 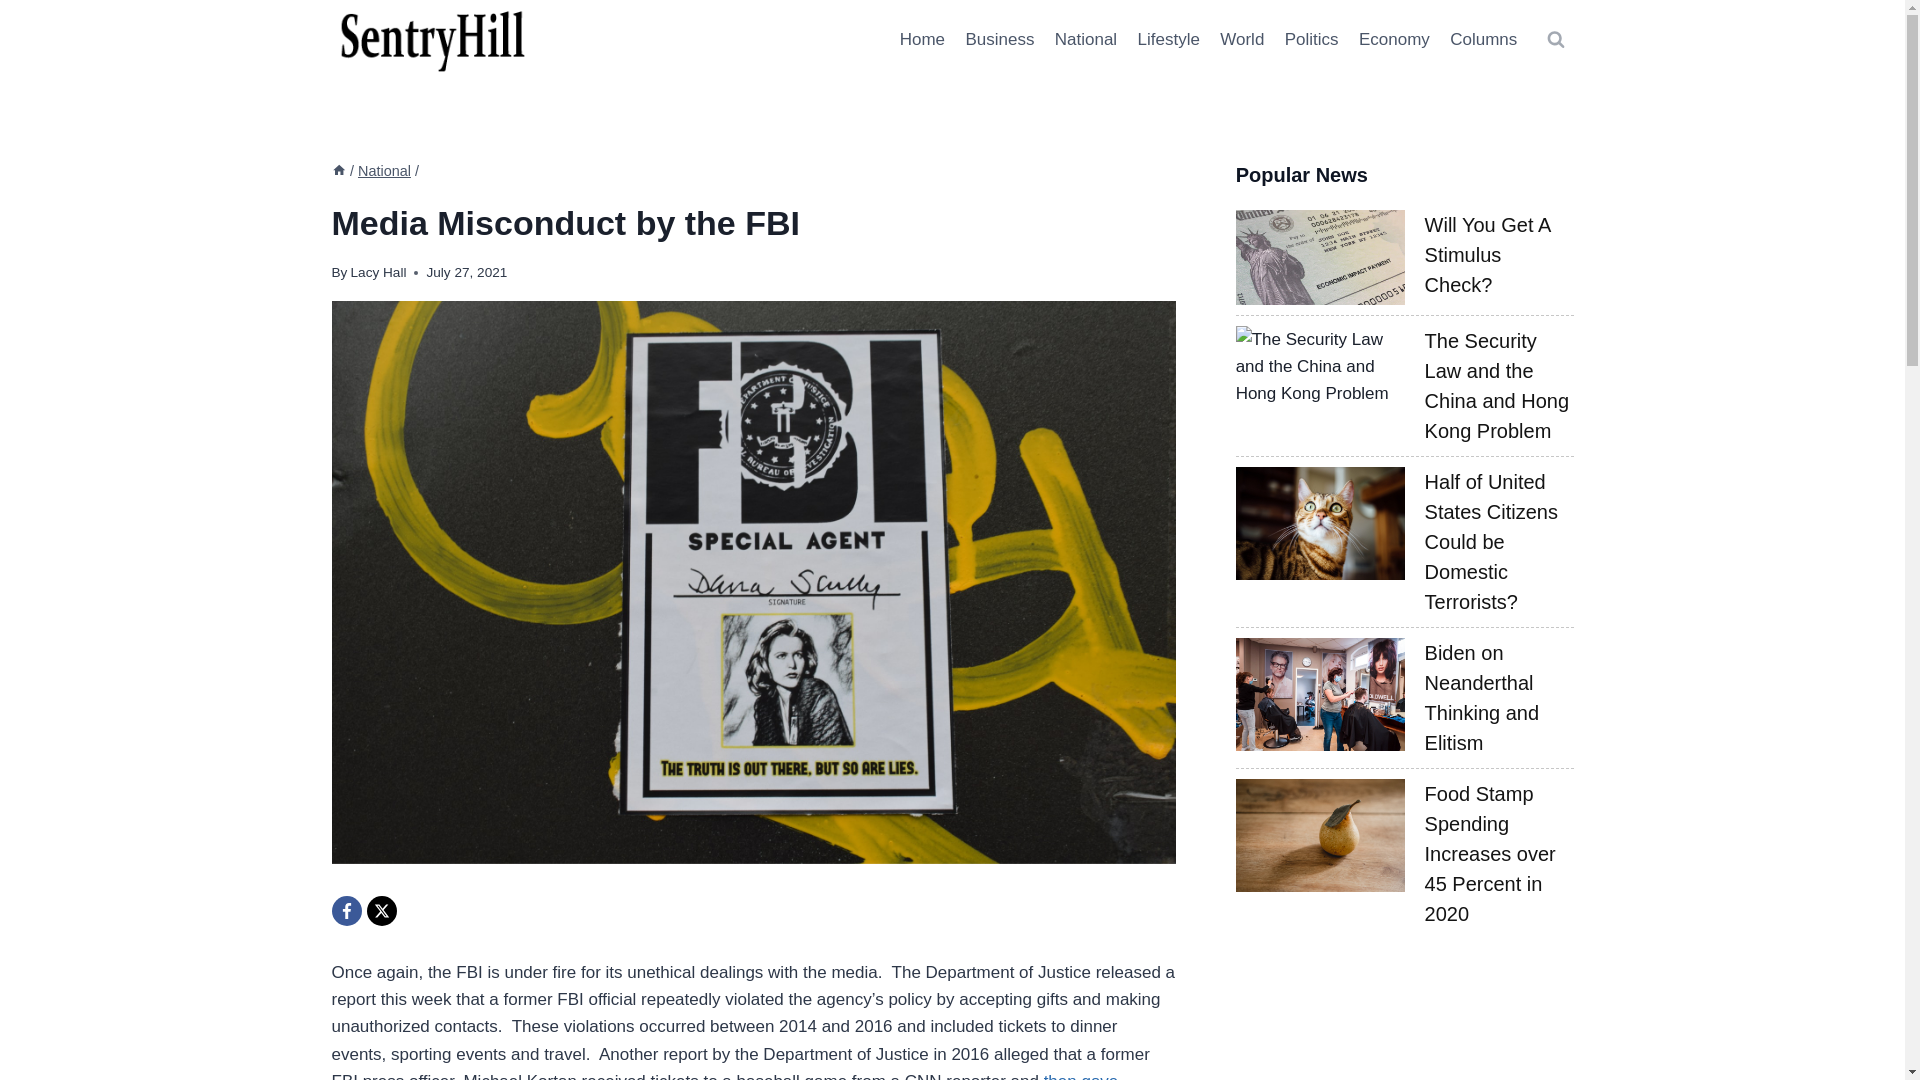 What do you see at coordinates (1488, 254) in the screenshot?
I see `Will You Get A Stimulus Check?` at bounding box center [1488, 254].